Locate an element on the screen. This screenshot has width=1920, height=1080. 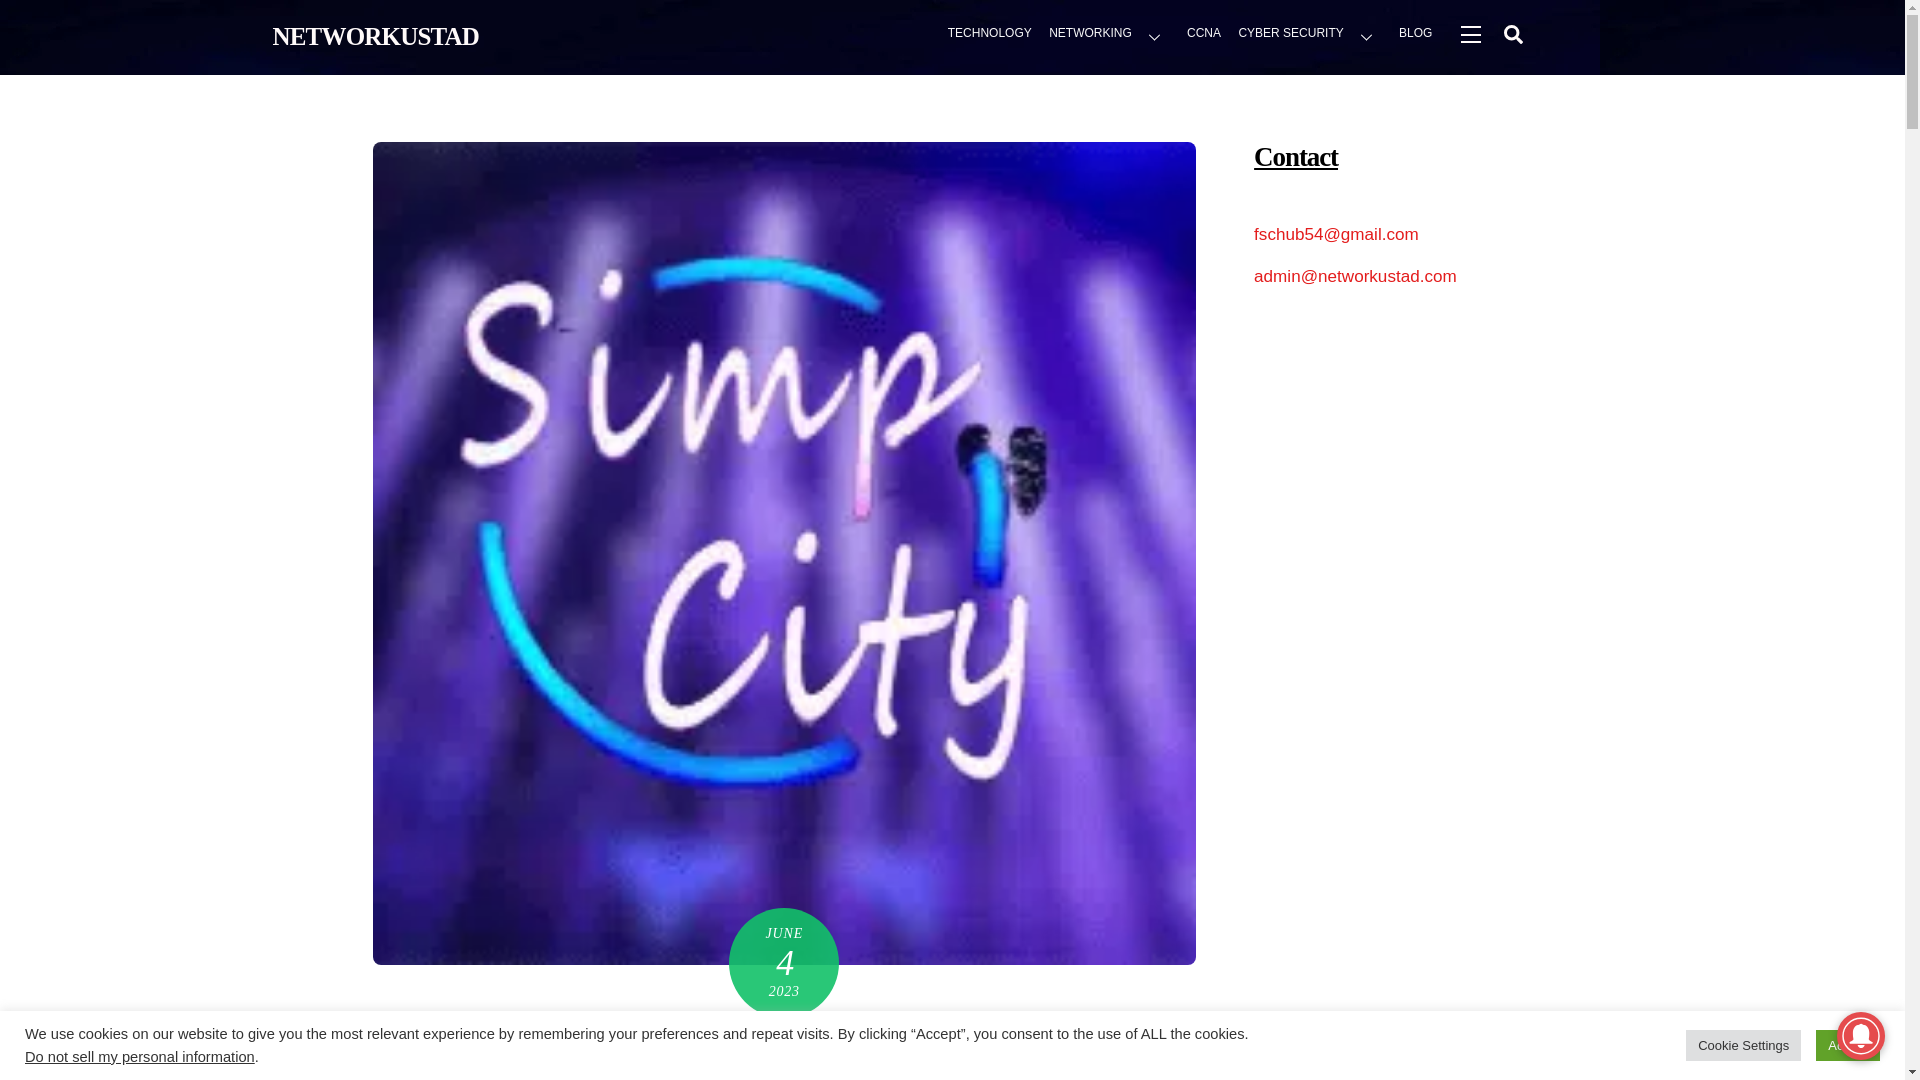
TECHNOLOGY is located at coordinates (989, 35).